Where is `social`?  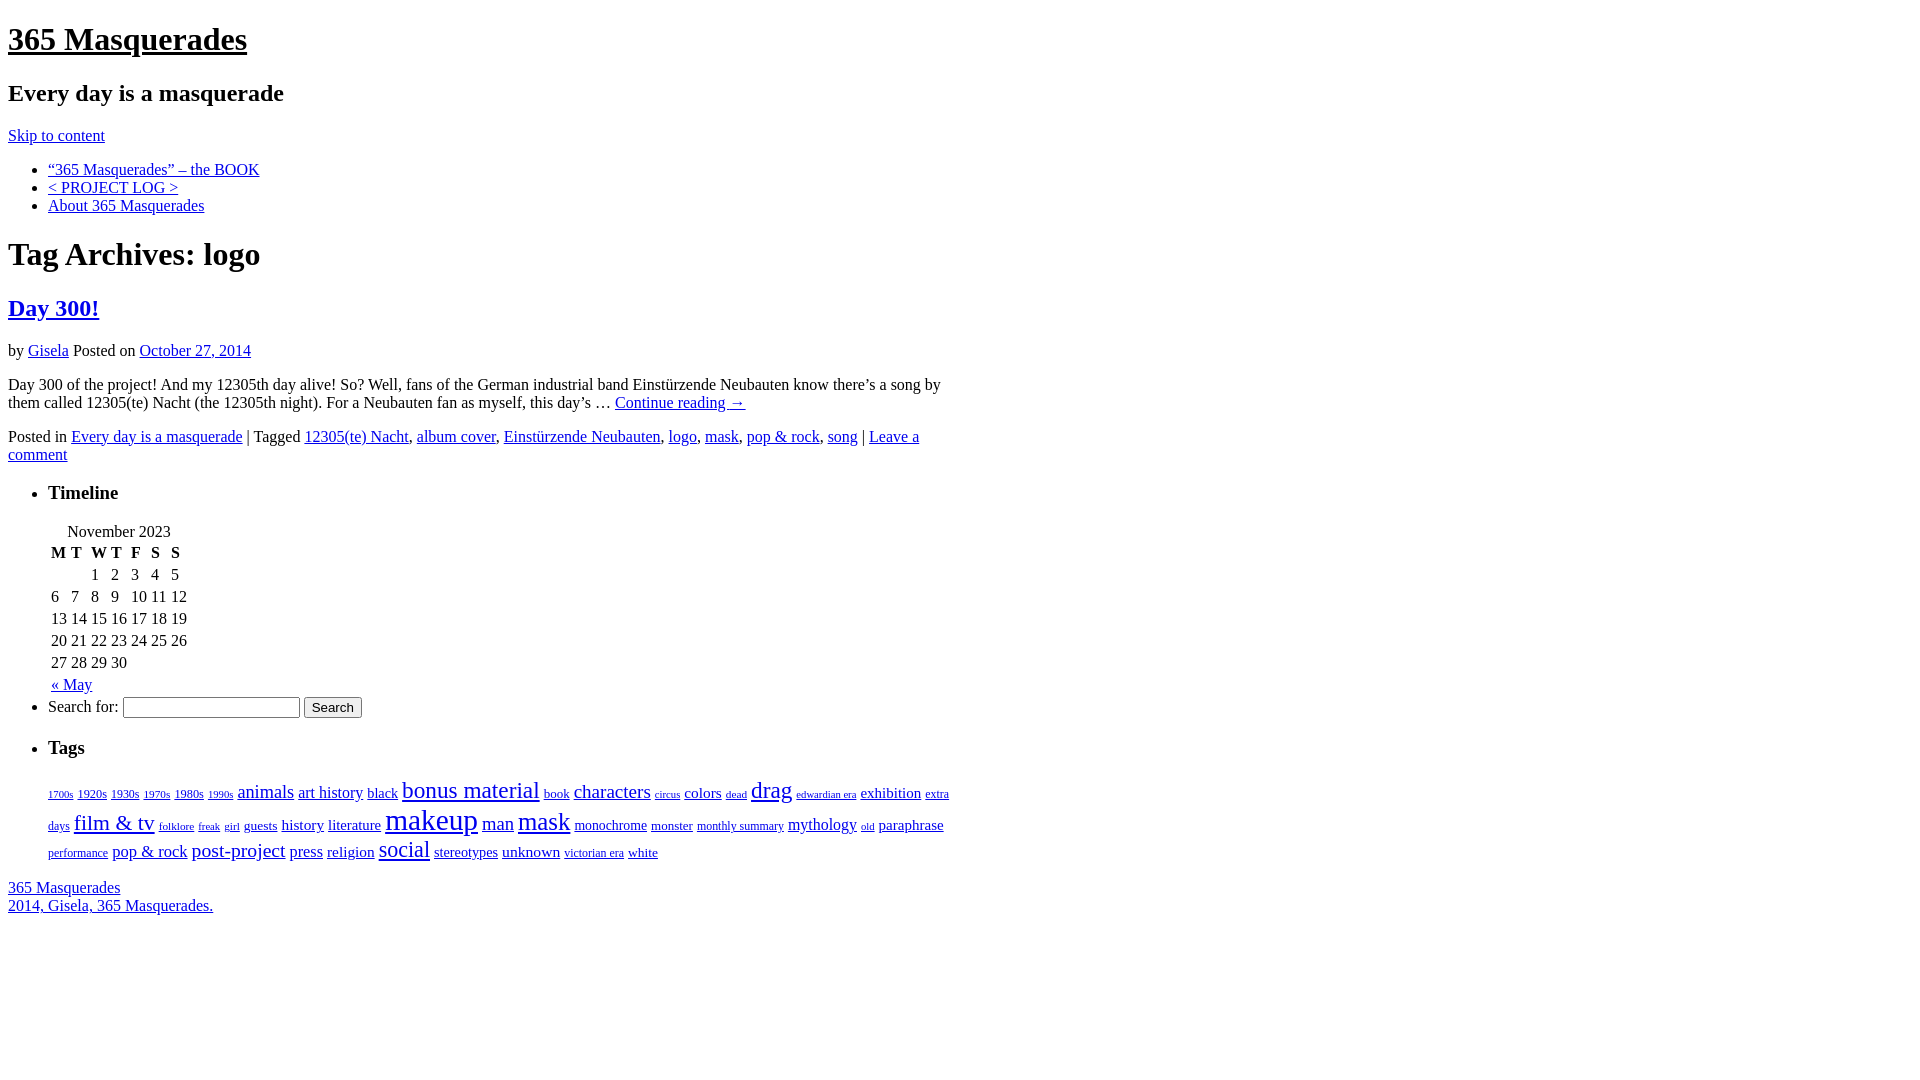
social is located at coordinates (404, 850).